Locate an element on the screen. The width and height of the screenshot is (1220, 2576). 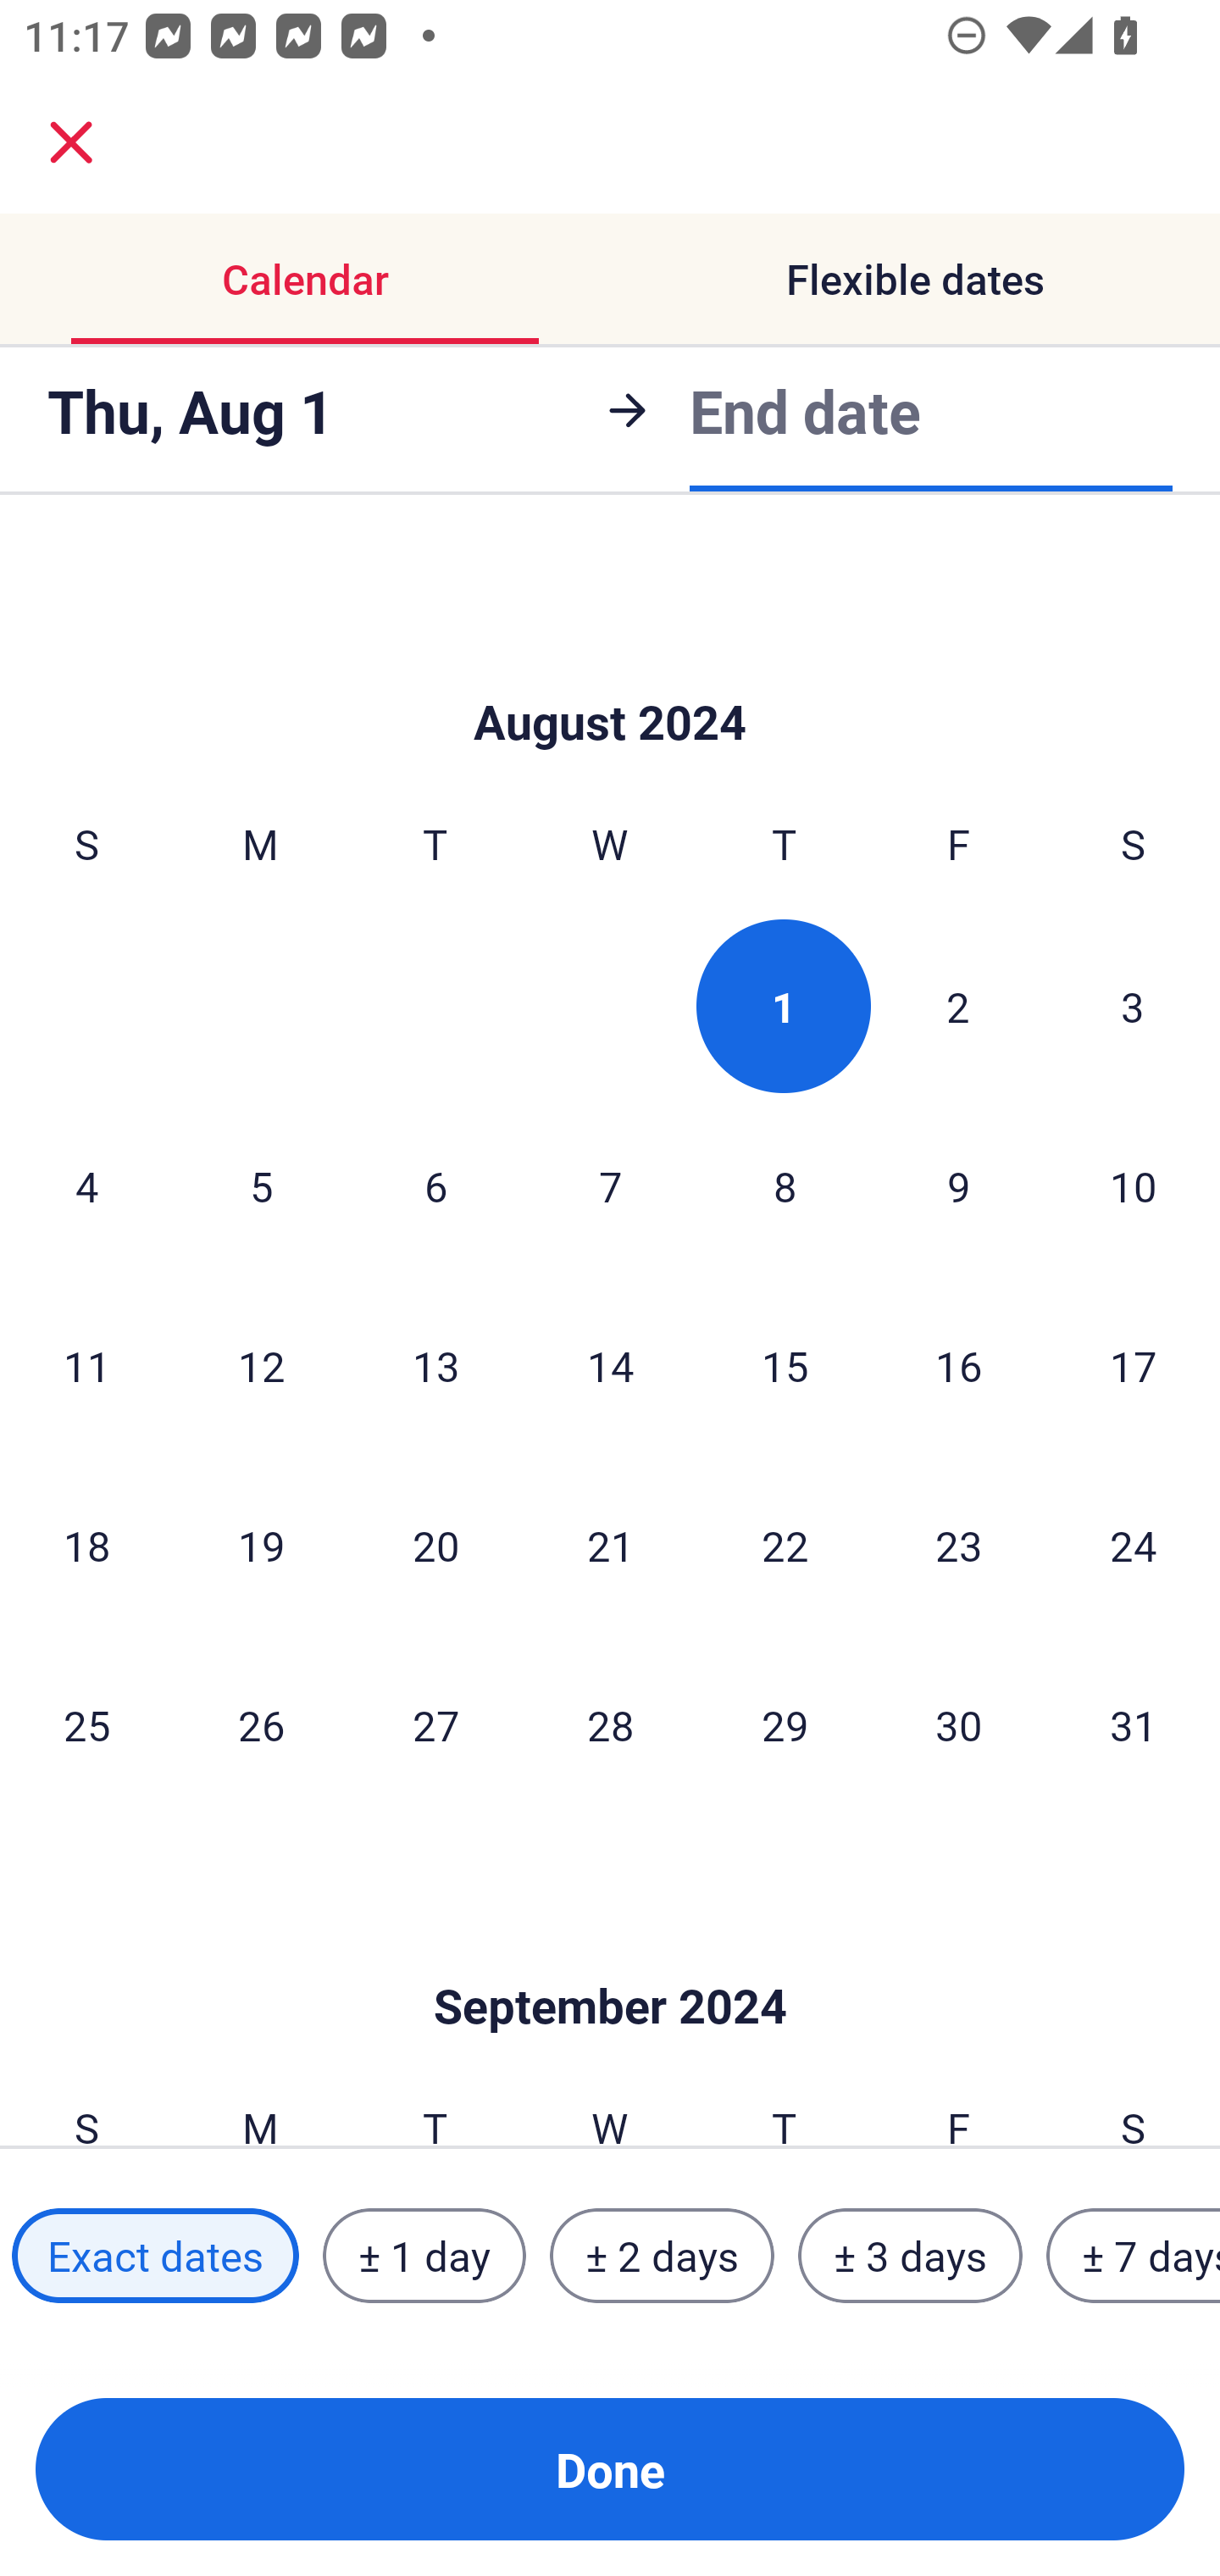
13 Tuesday, August 13, 2024 is located at coordinates (435, 1364).